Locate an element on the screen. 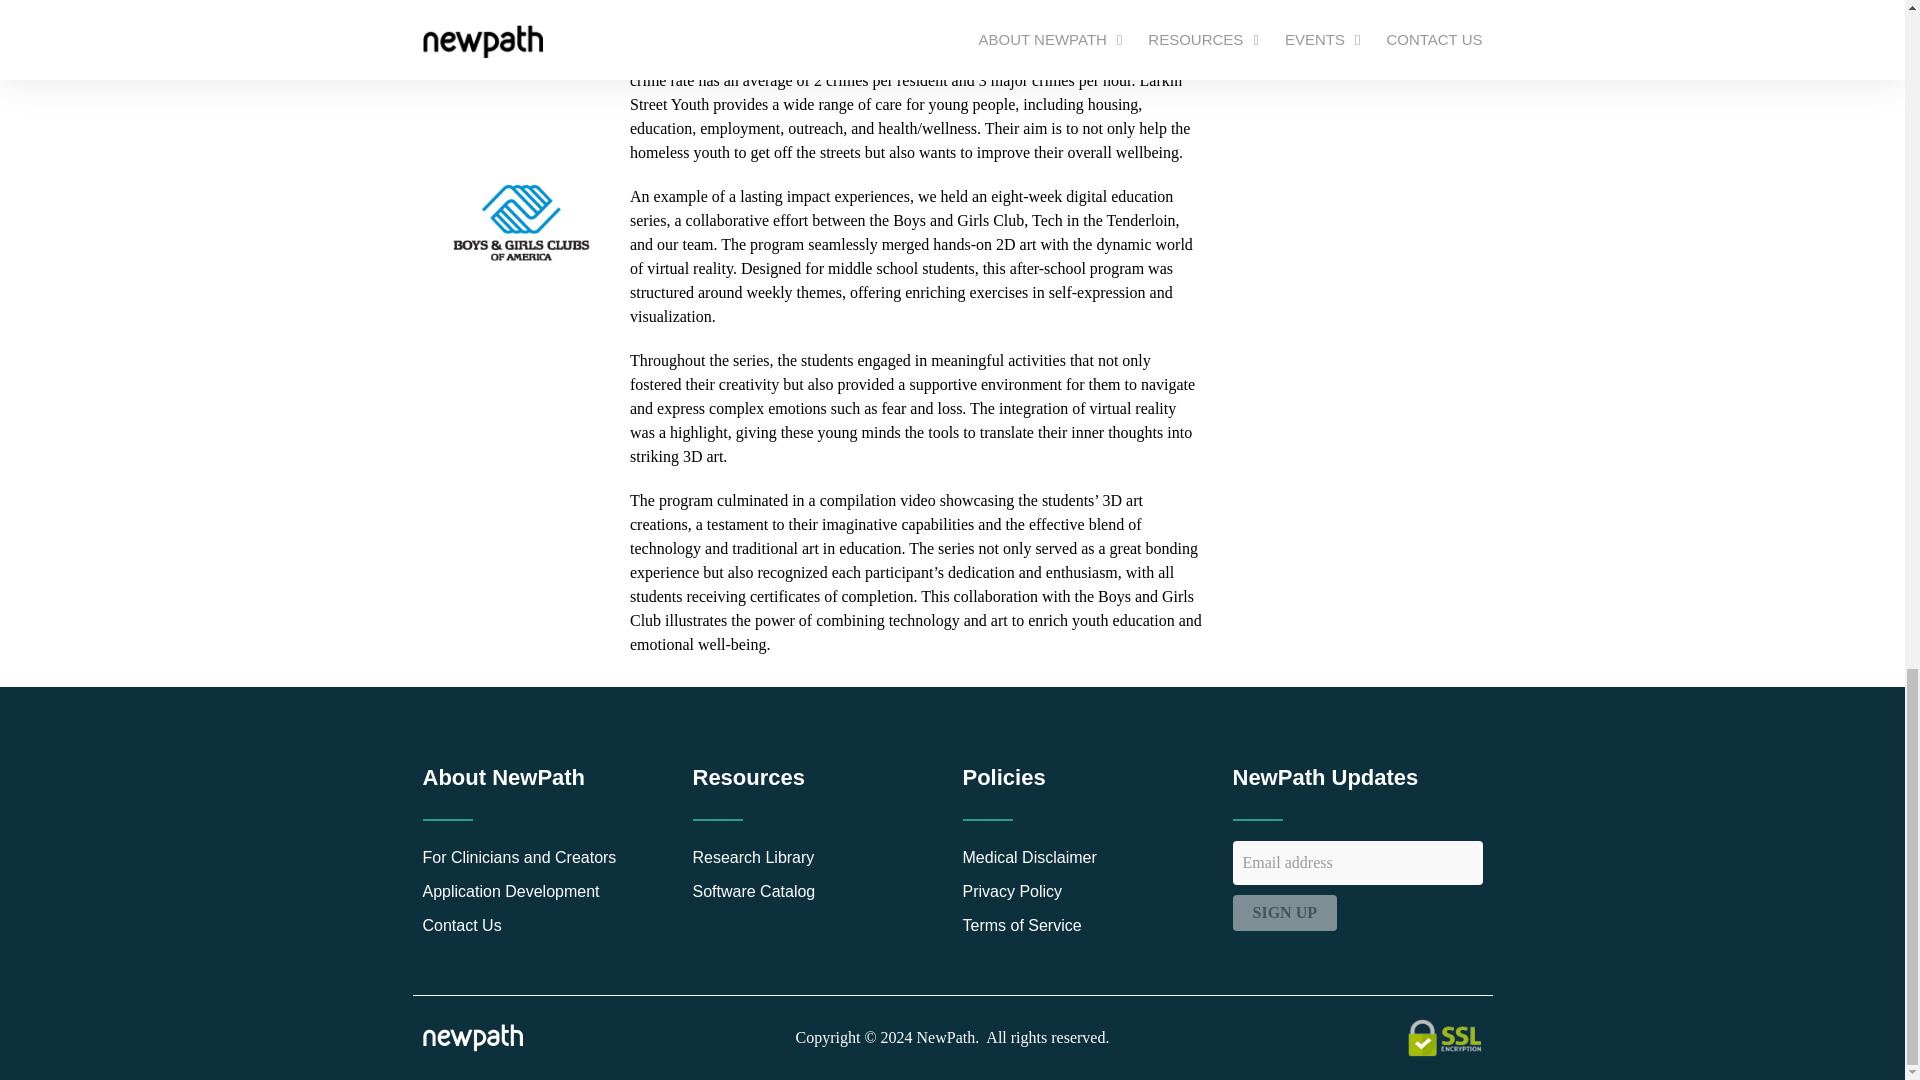 The width and height of the screenshot is (1920, 1080). newpath is located at coordinates (472, 1037).